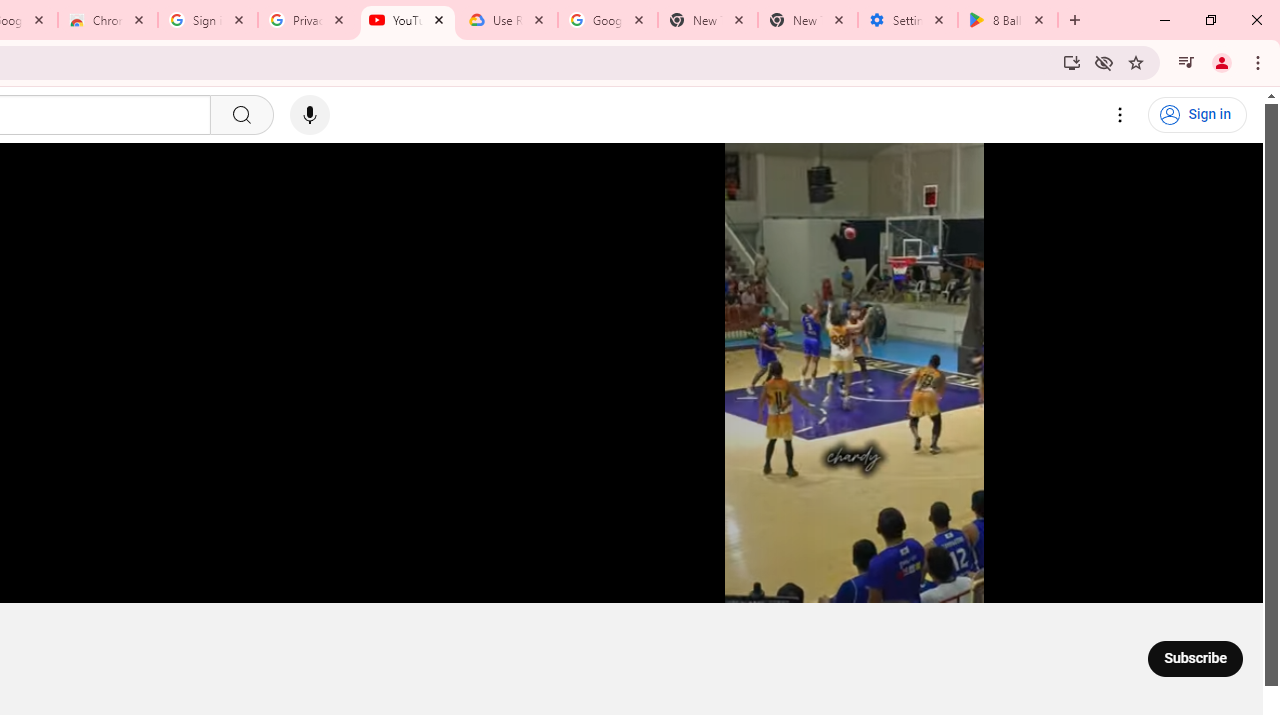 The width and height of the screenshot is (1280, 720). Describe the element at coordinates (907, 20) in the screenshot. I see `Settings - System` at that location.